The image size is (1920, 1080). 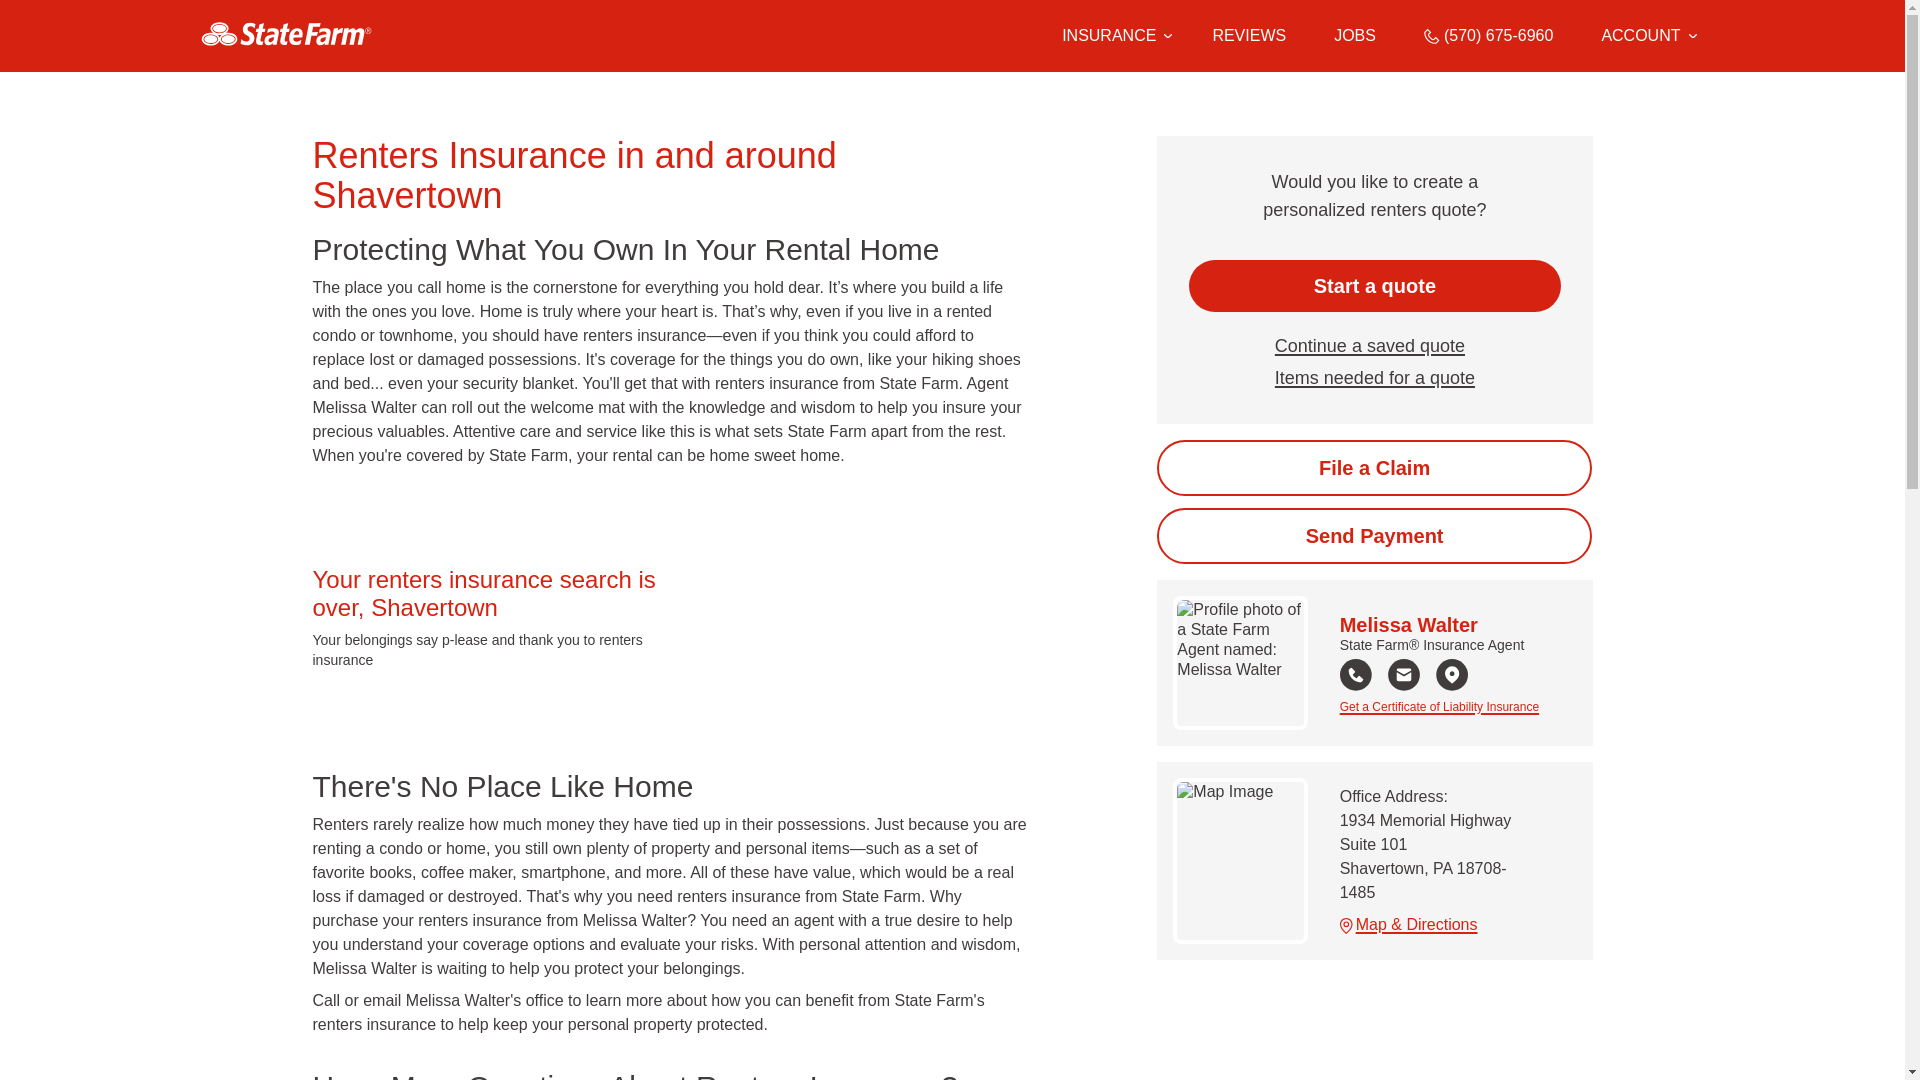 I want to click on REVIEWS, so click(x=1248, y=36).